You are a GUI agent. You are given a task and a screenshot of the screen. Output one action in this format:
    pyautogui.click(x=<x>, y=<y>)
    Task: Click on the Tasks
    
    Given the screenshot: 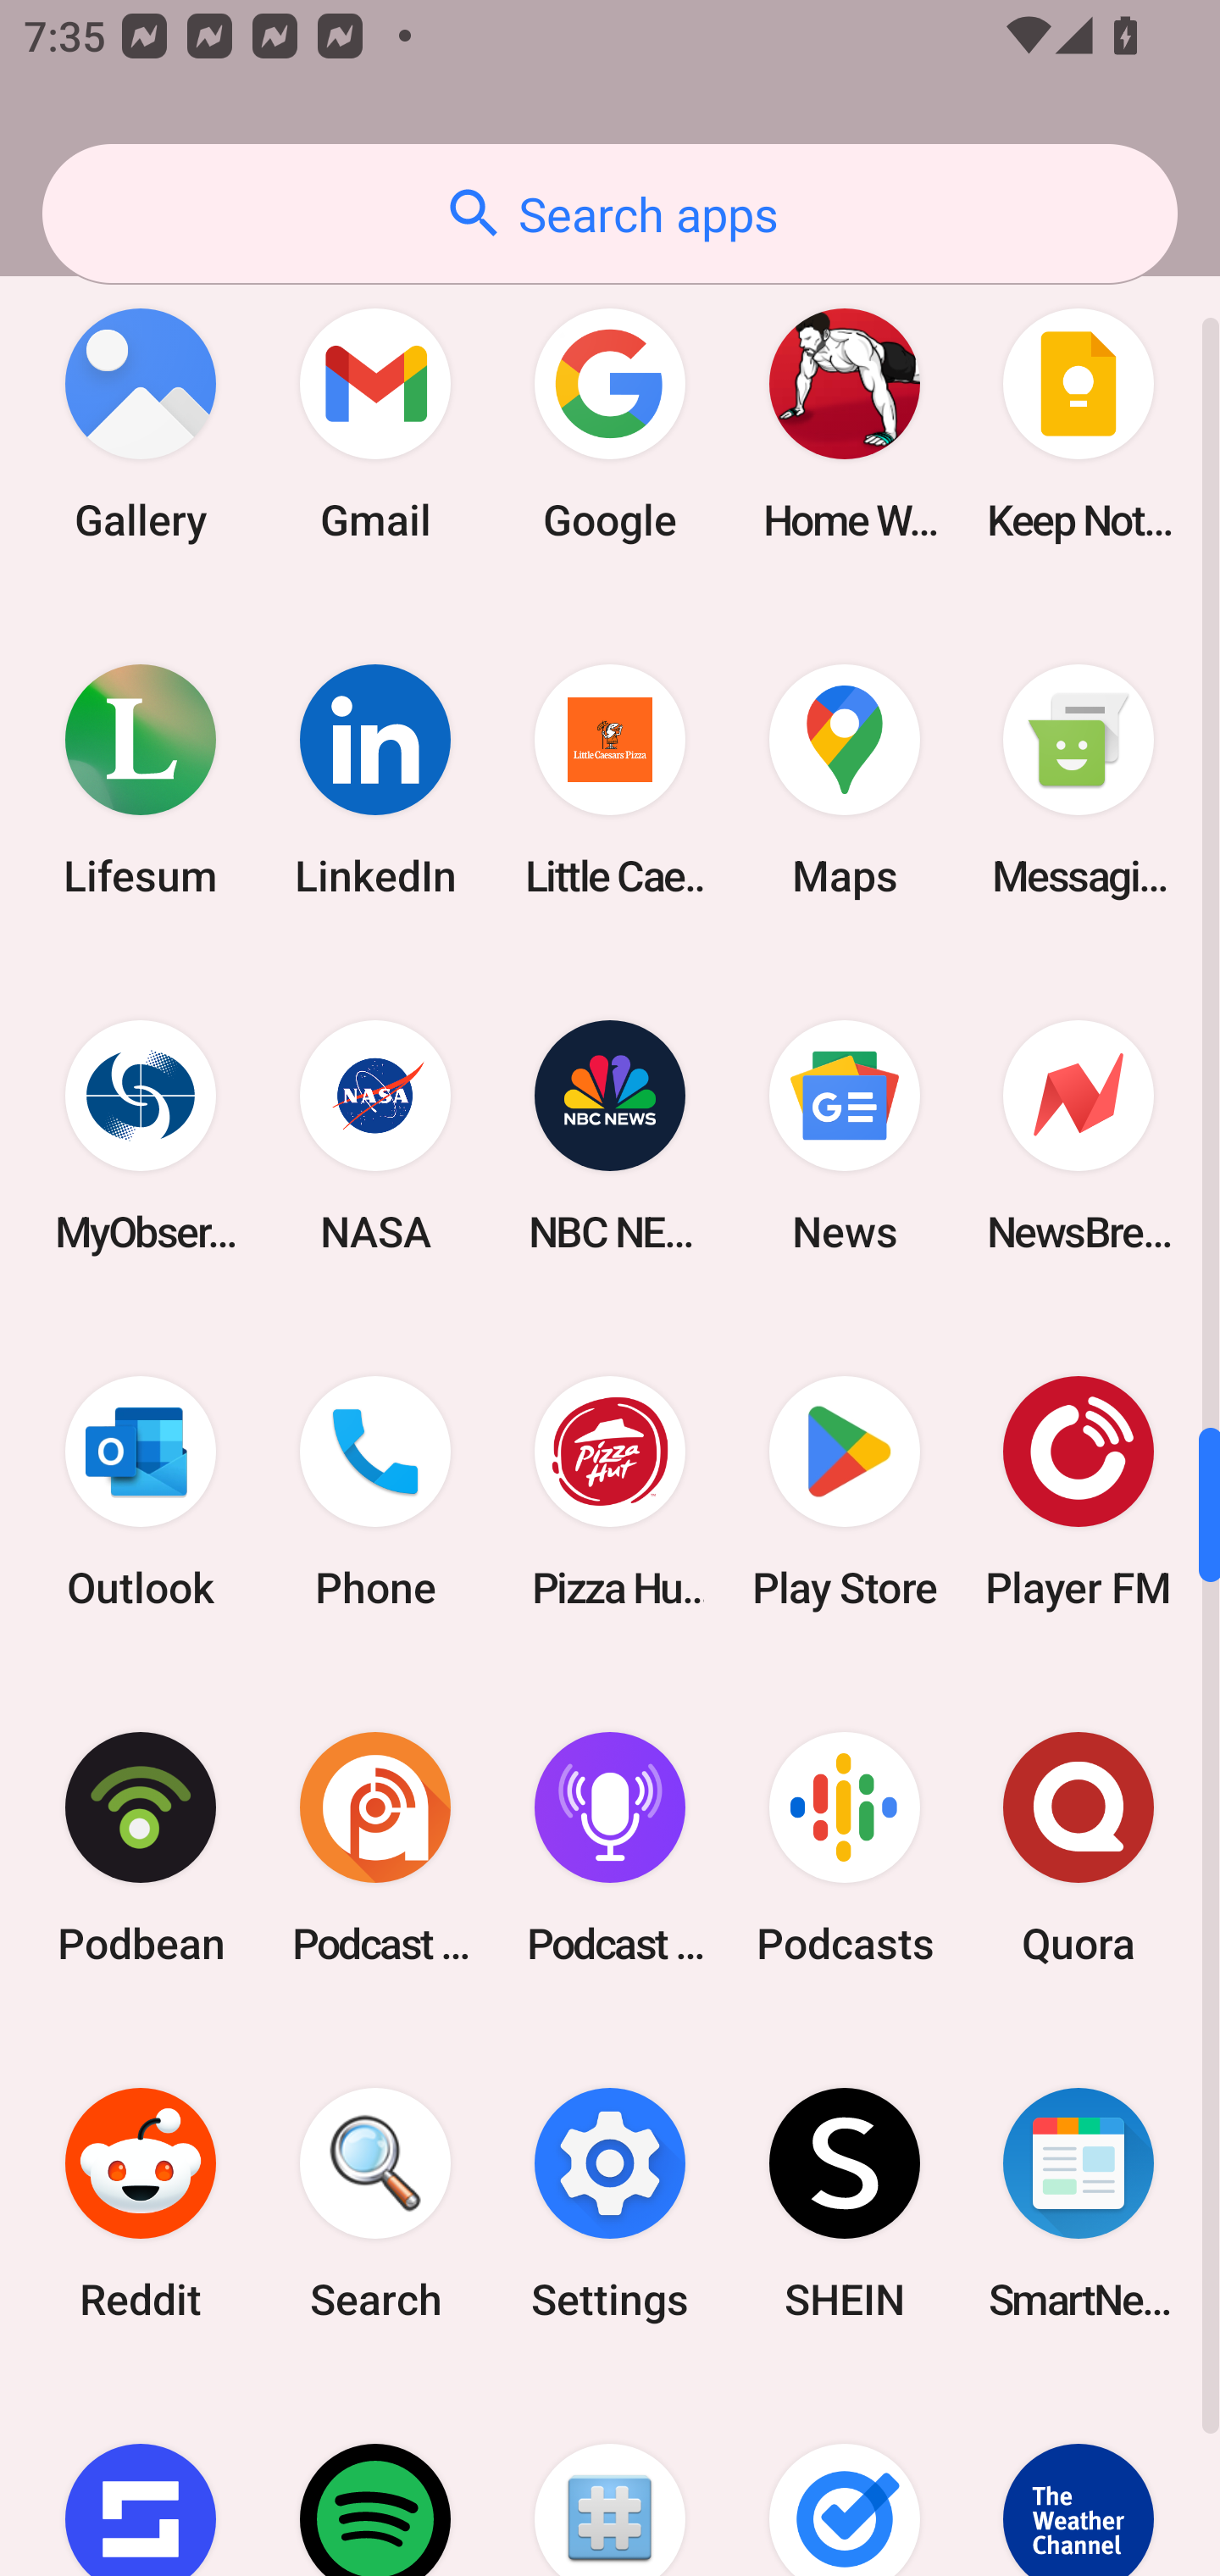 What is the action you would take?
    pyautogui.click(x=844, y=2479)
    